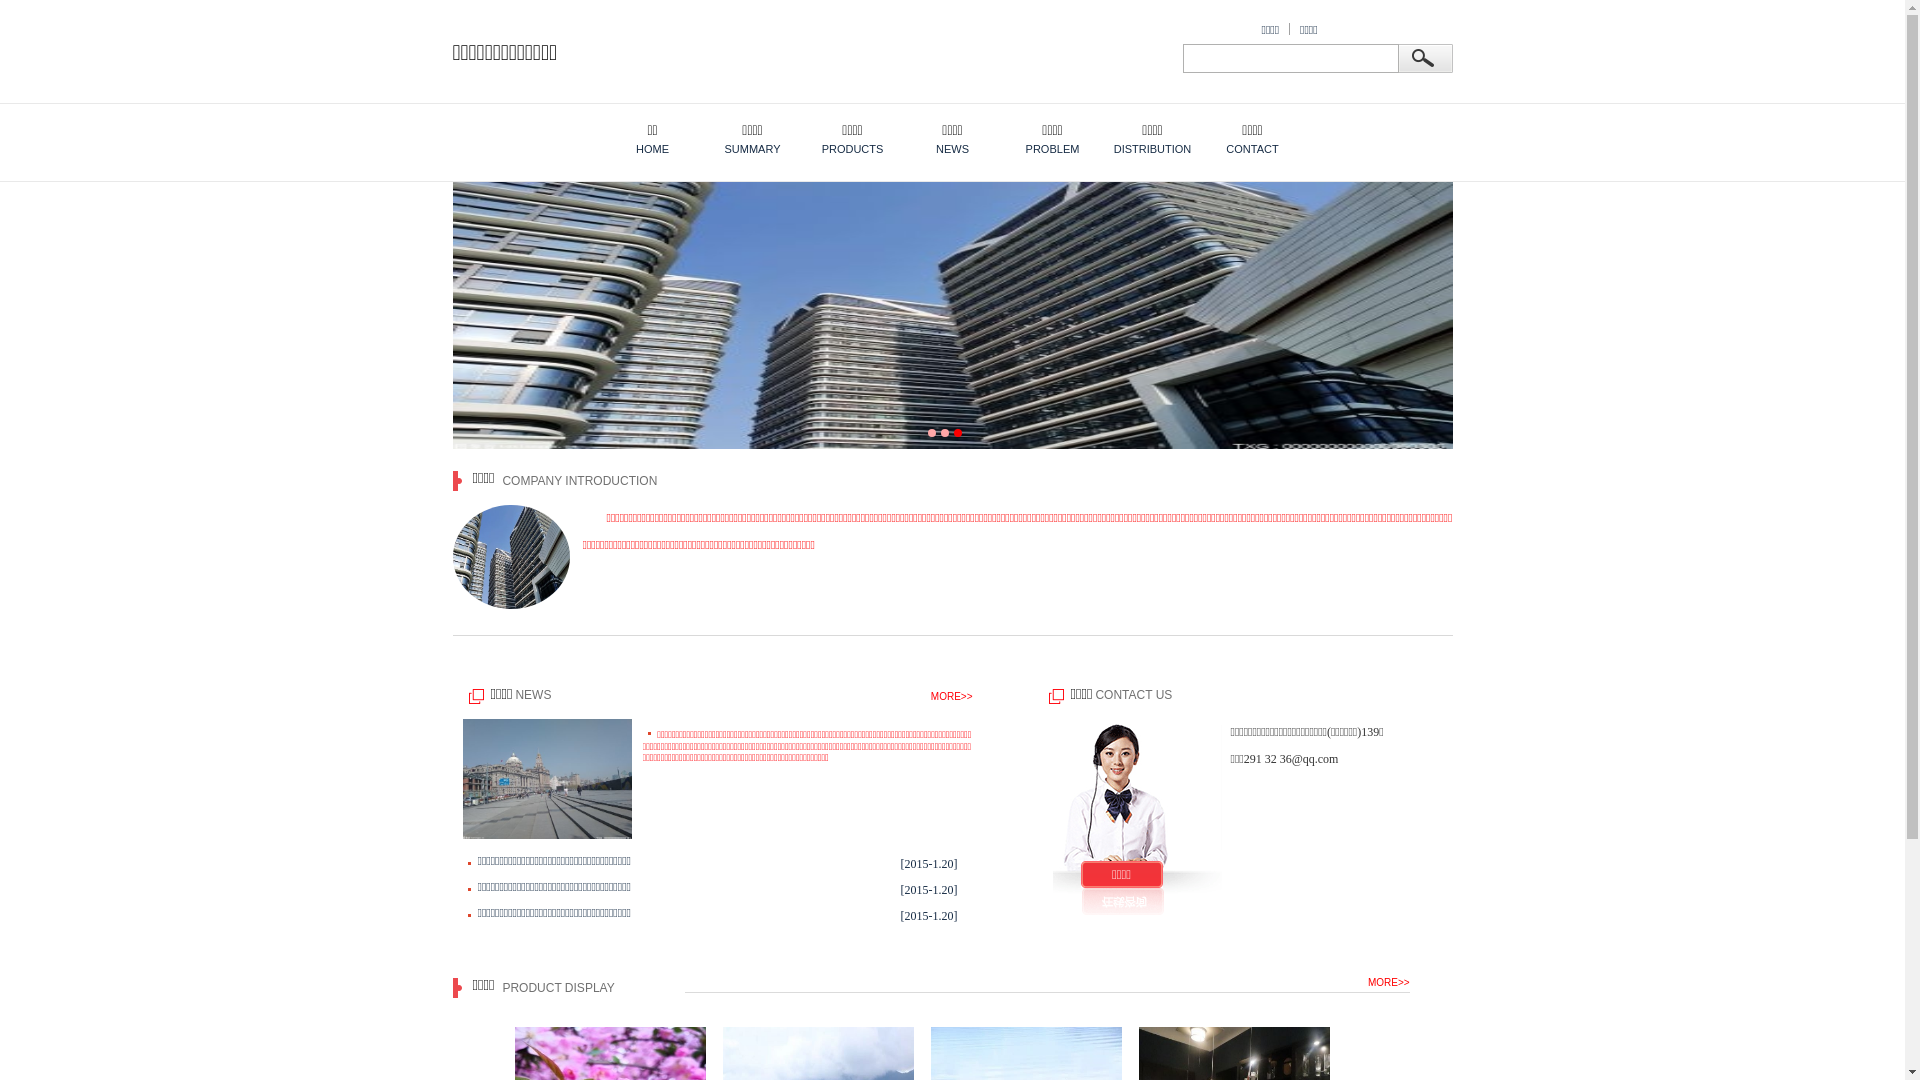 This screenshot has height=1080, width=1920. Describe the element at coordinates (952, 694) in the screenshot. I see `MORE>>` at that location.